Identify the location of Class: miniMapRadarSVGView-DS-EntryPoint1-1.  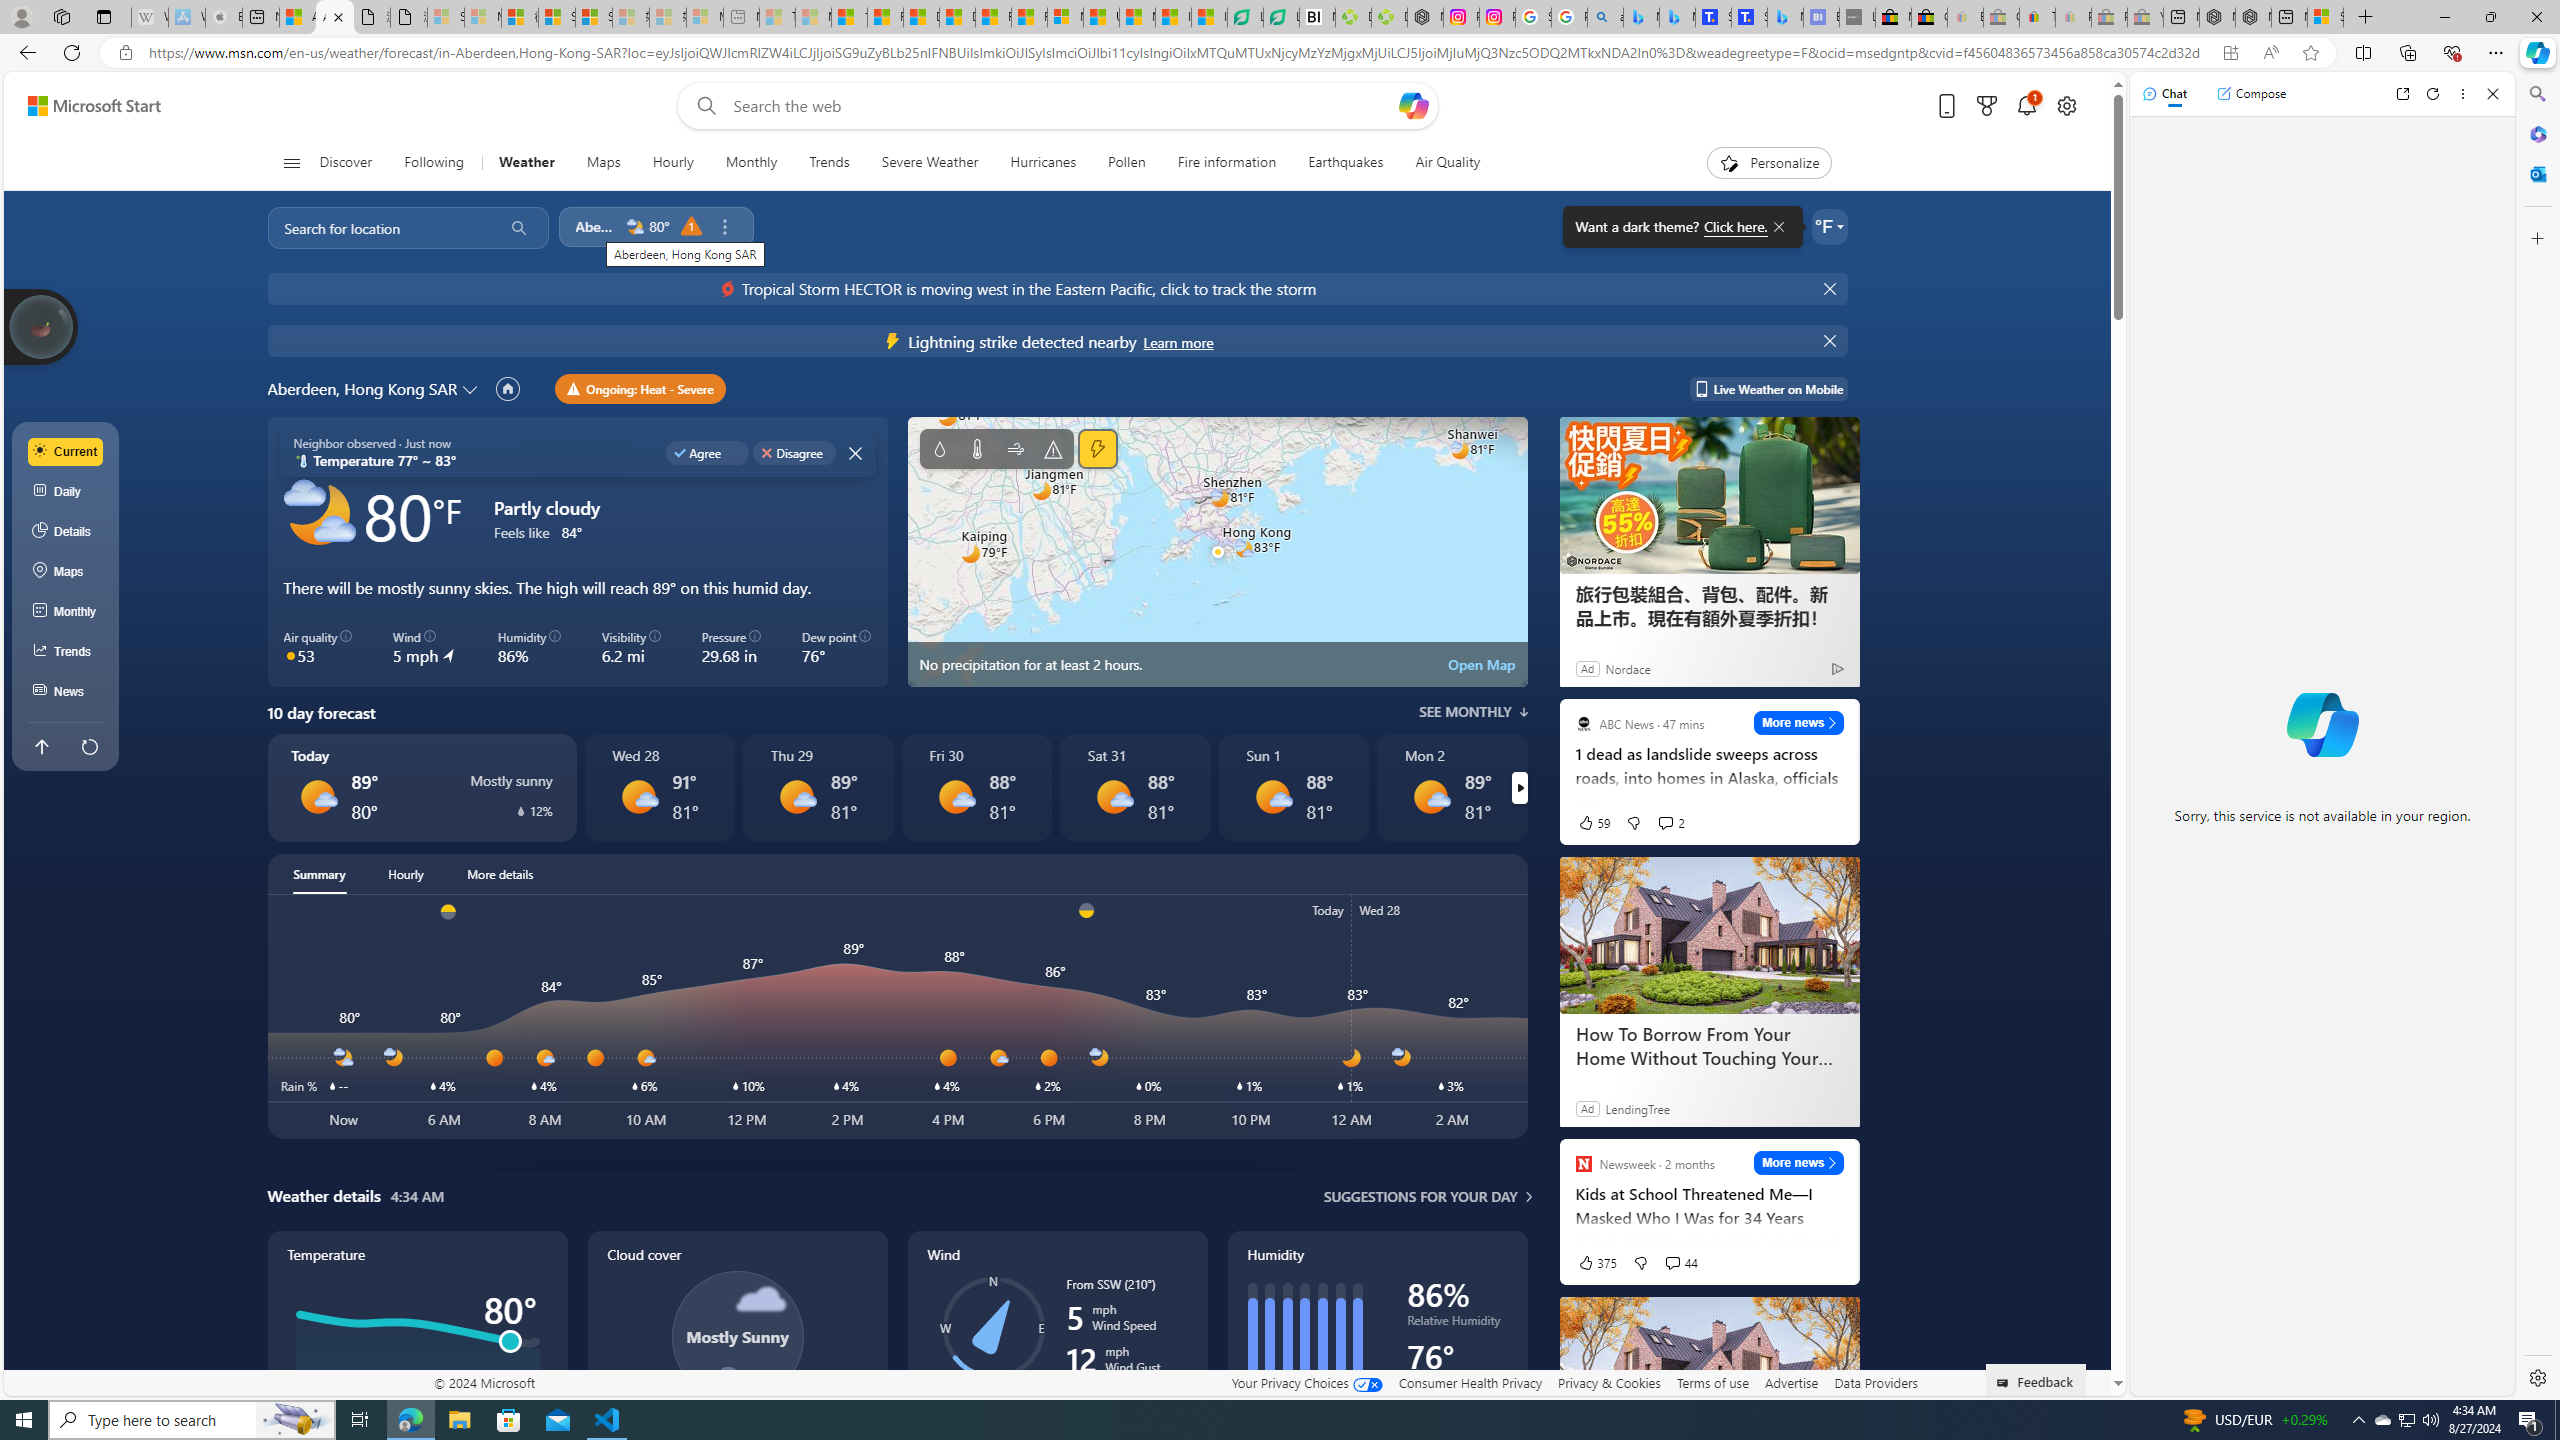
(1217, 552).